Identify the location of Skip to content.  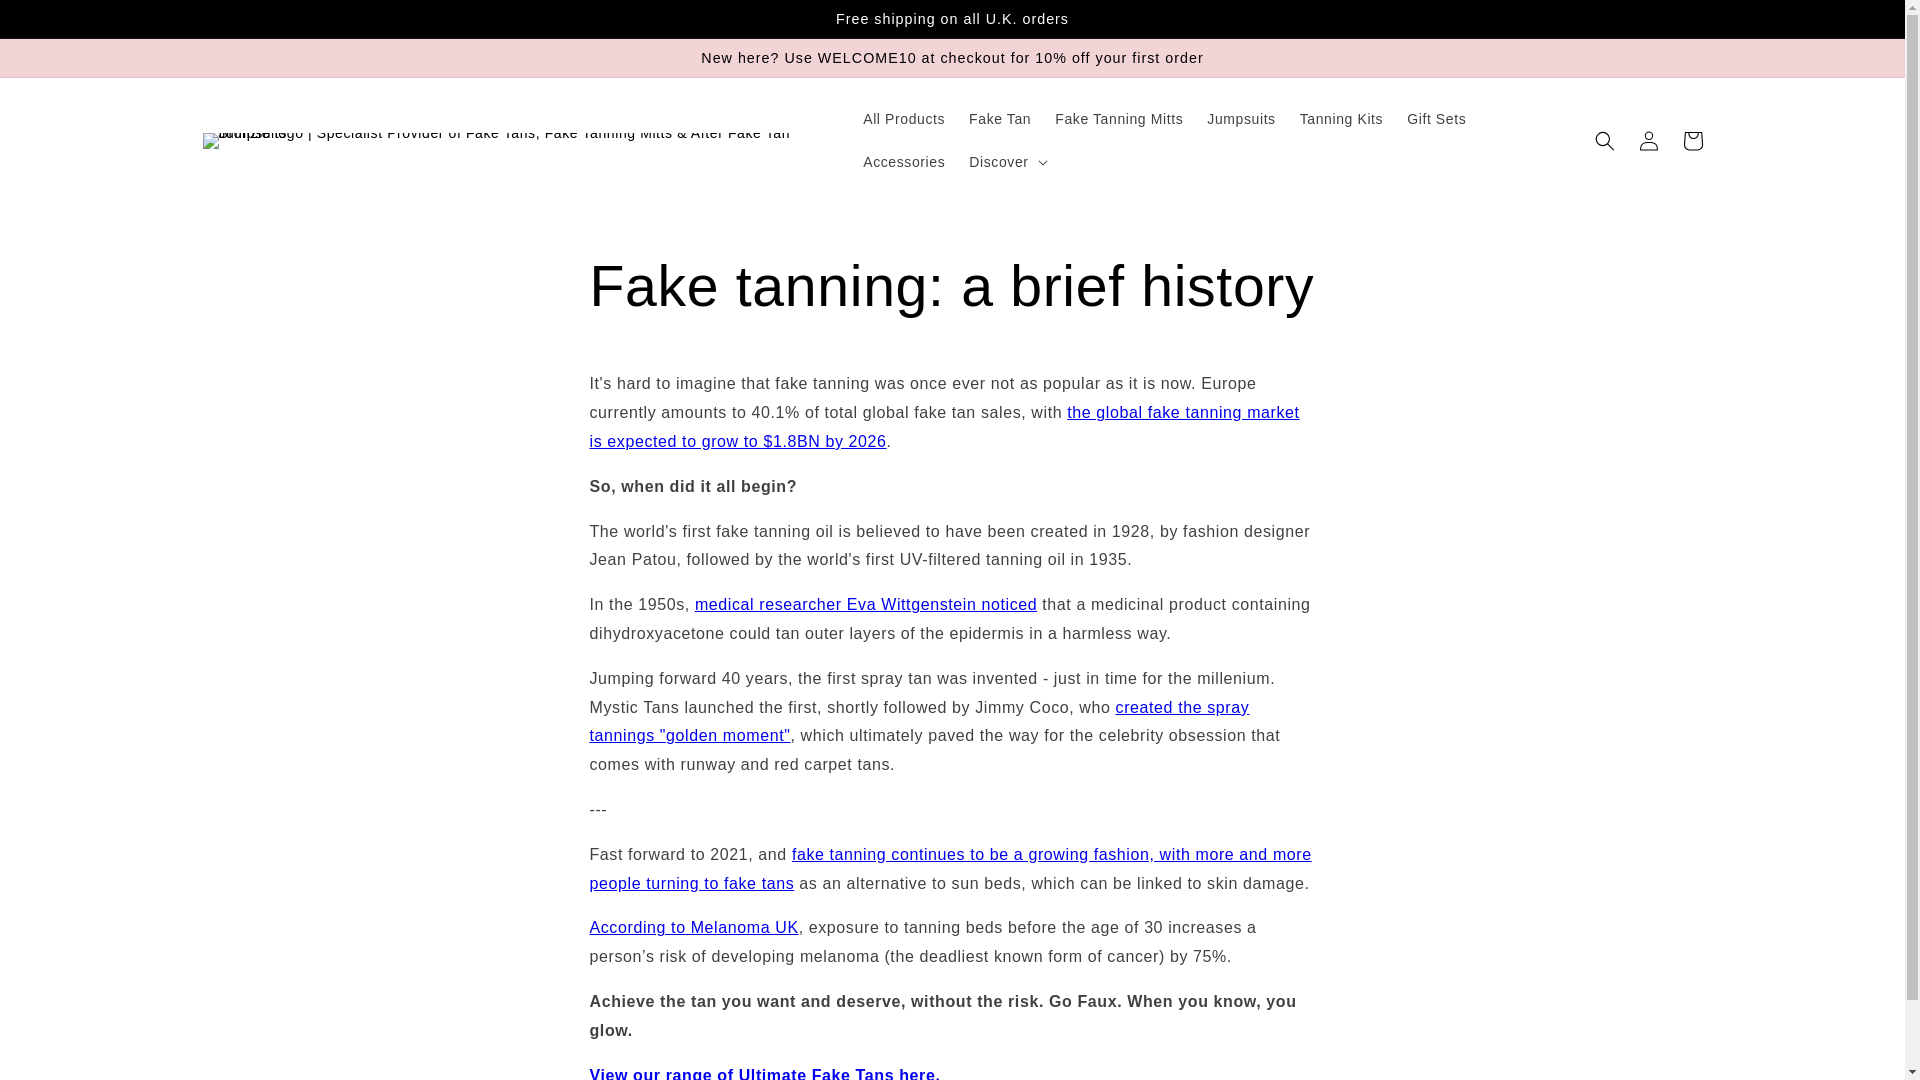
(61, 24).